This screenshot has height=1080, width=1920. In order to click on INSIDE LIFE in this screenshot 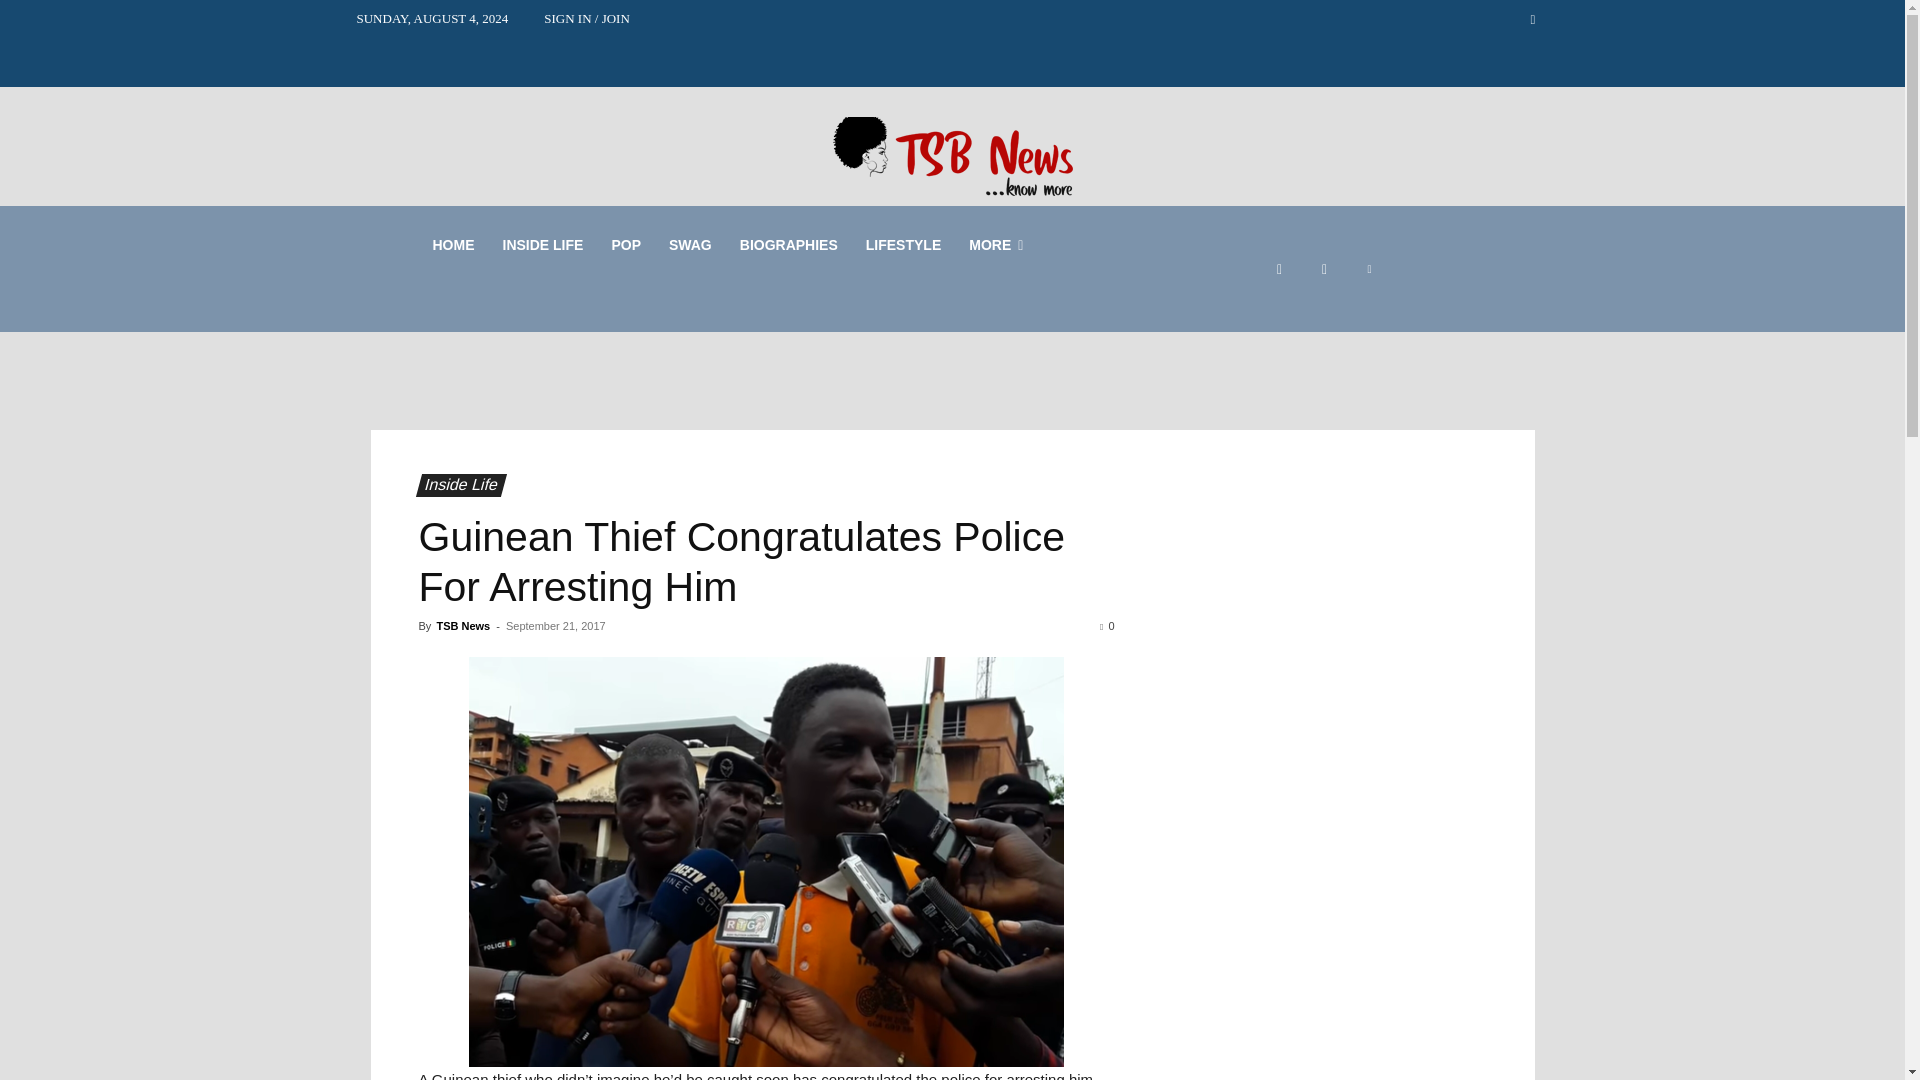, I will do `click(542, 244)`.